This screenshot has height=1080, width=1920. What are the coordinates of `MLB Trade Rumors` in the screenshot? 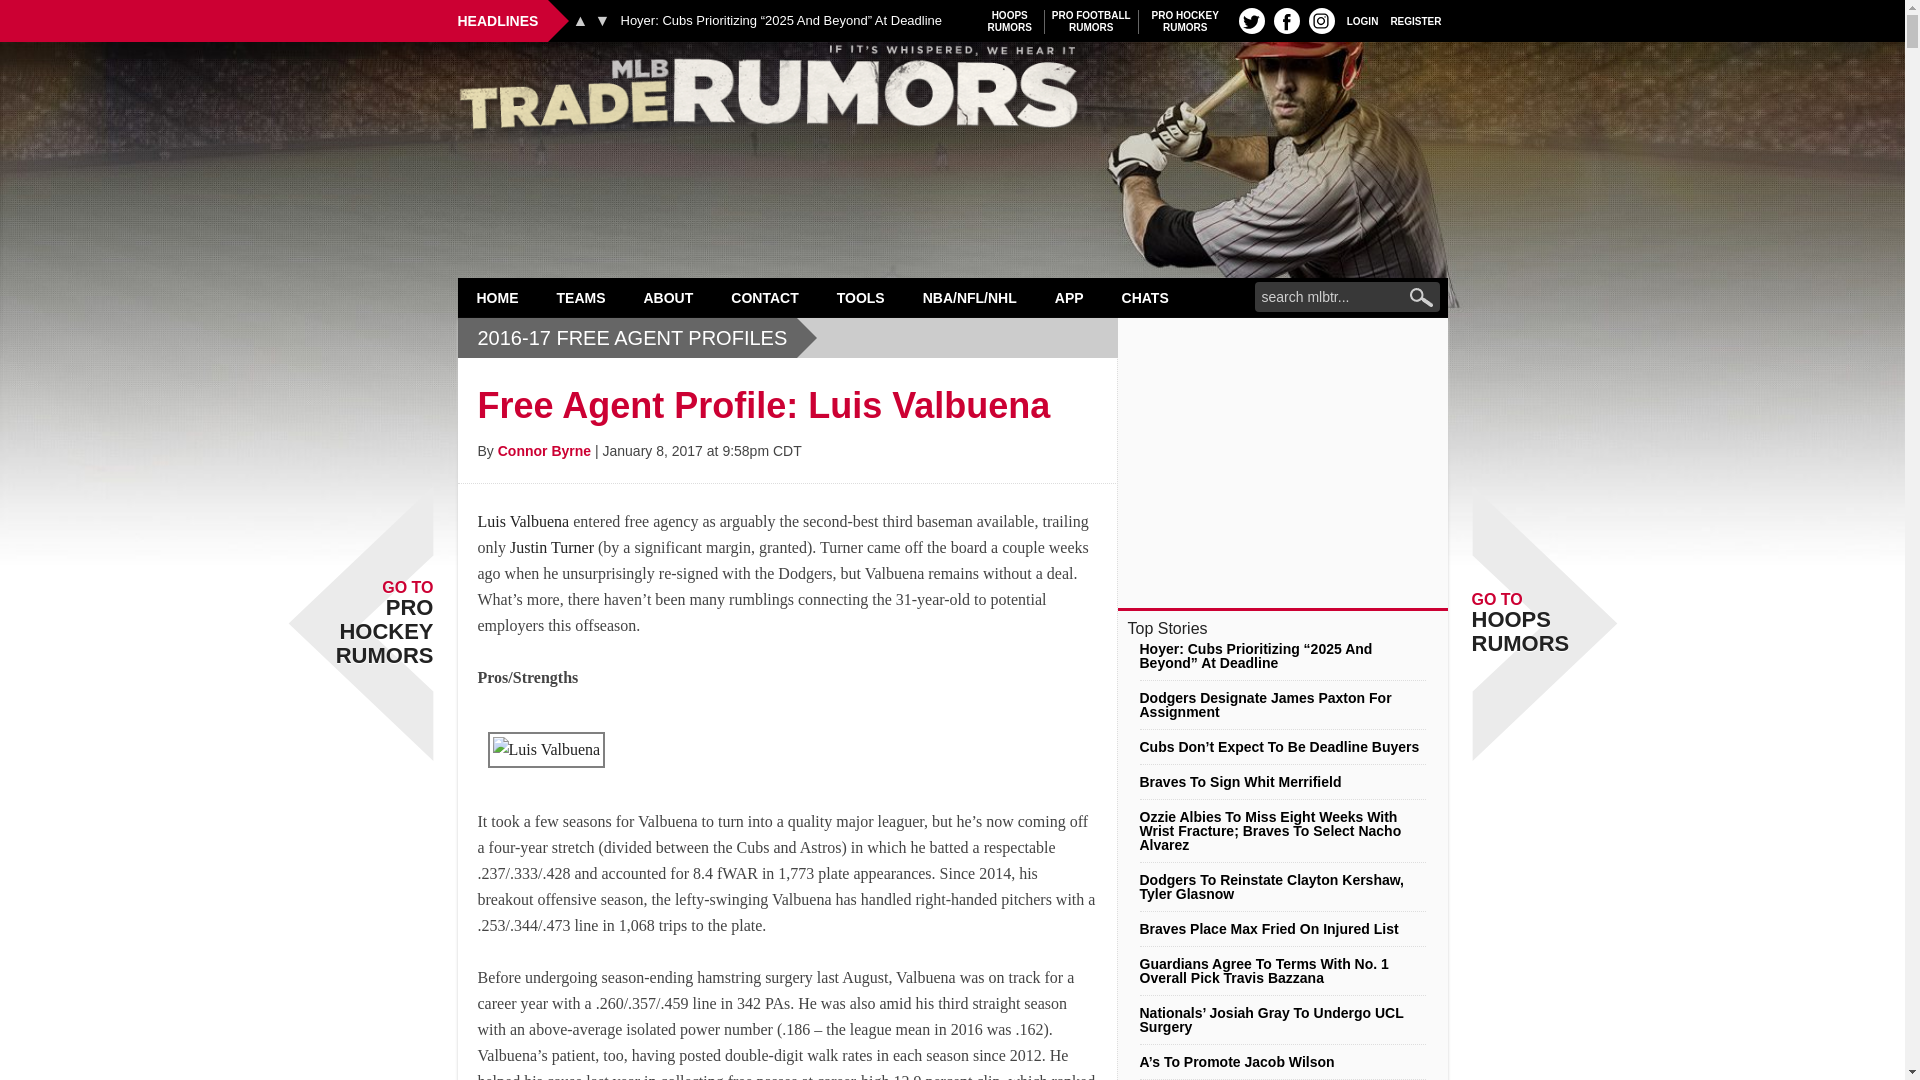 It's located at (1185, 21).